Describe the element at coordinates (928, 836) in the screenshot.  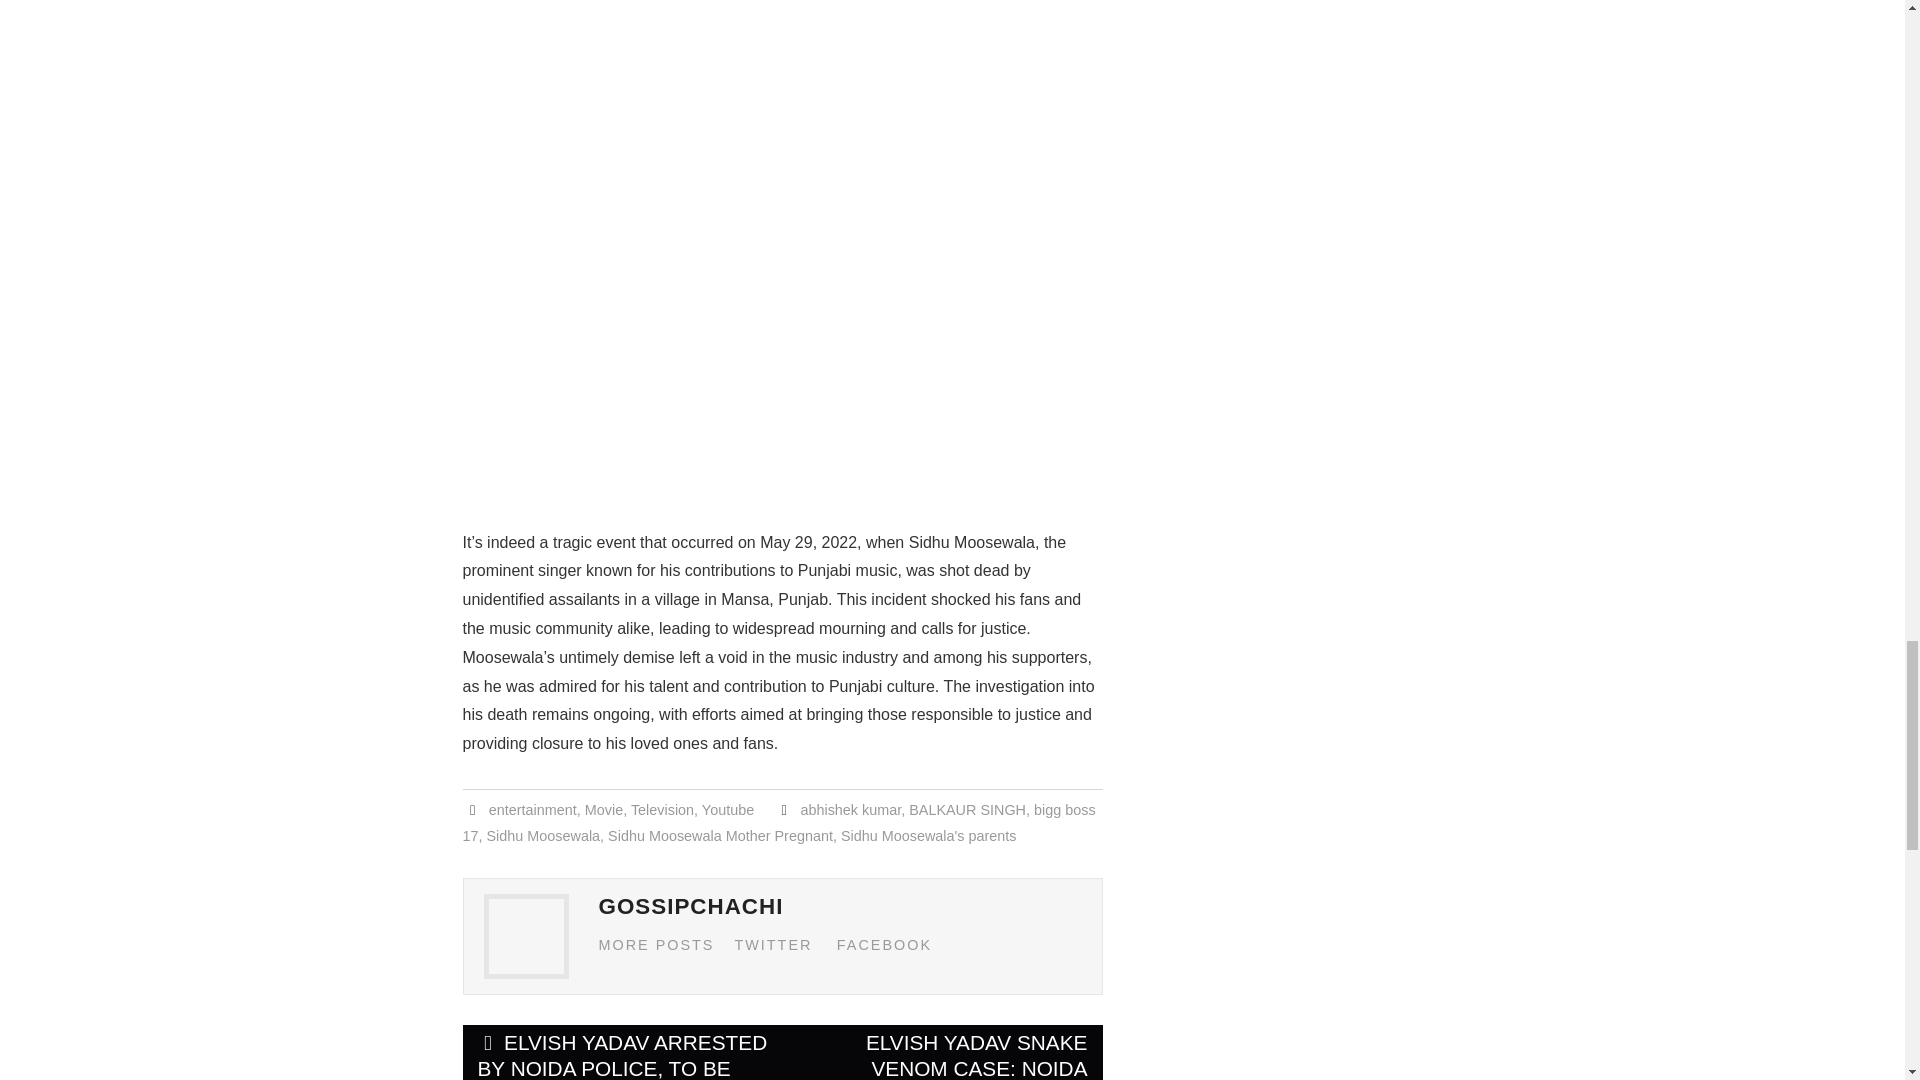
I see `Sidhu Moosewala's parents` at that location.